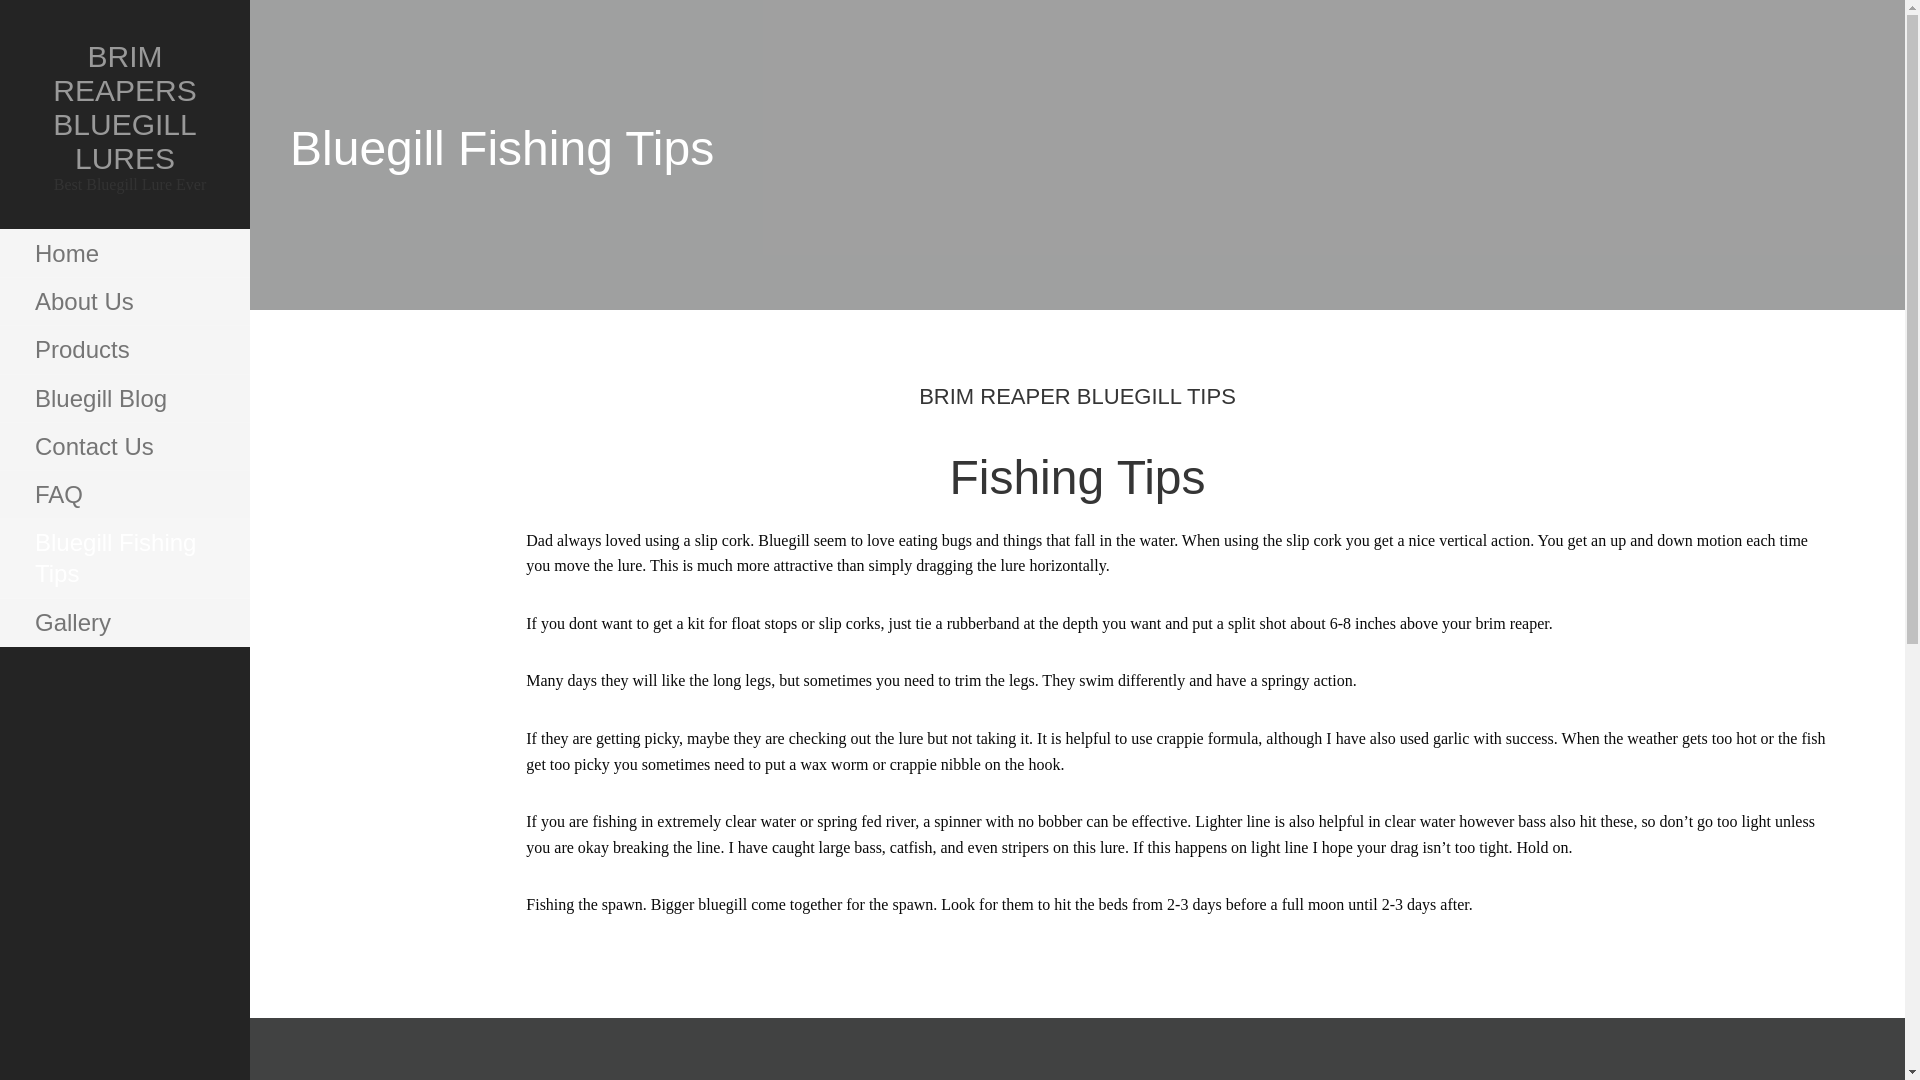  What do you see at coordinates (124, 302) in the screenshot?
I see `About Us` at bounding box center [124, 302].